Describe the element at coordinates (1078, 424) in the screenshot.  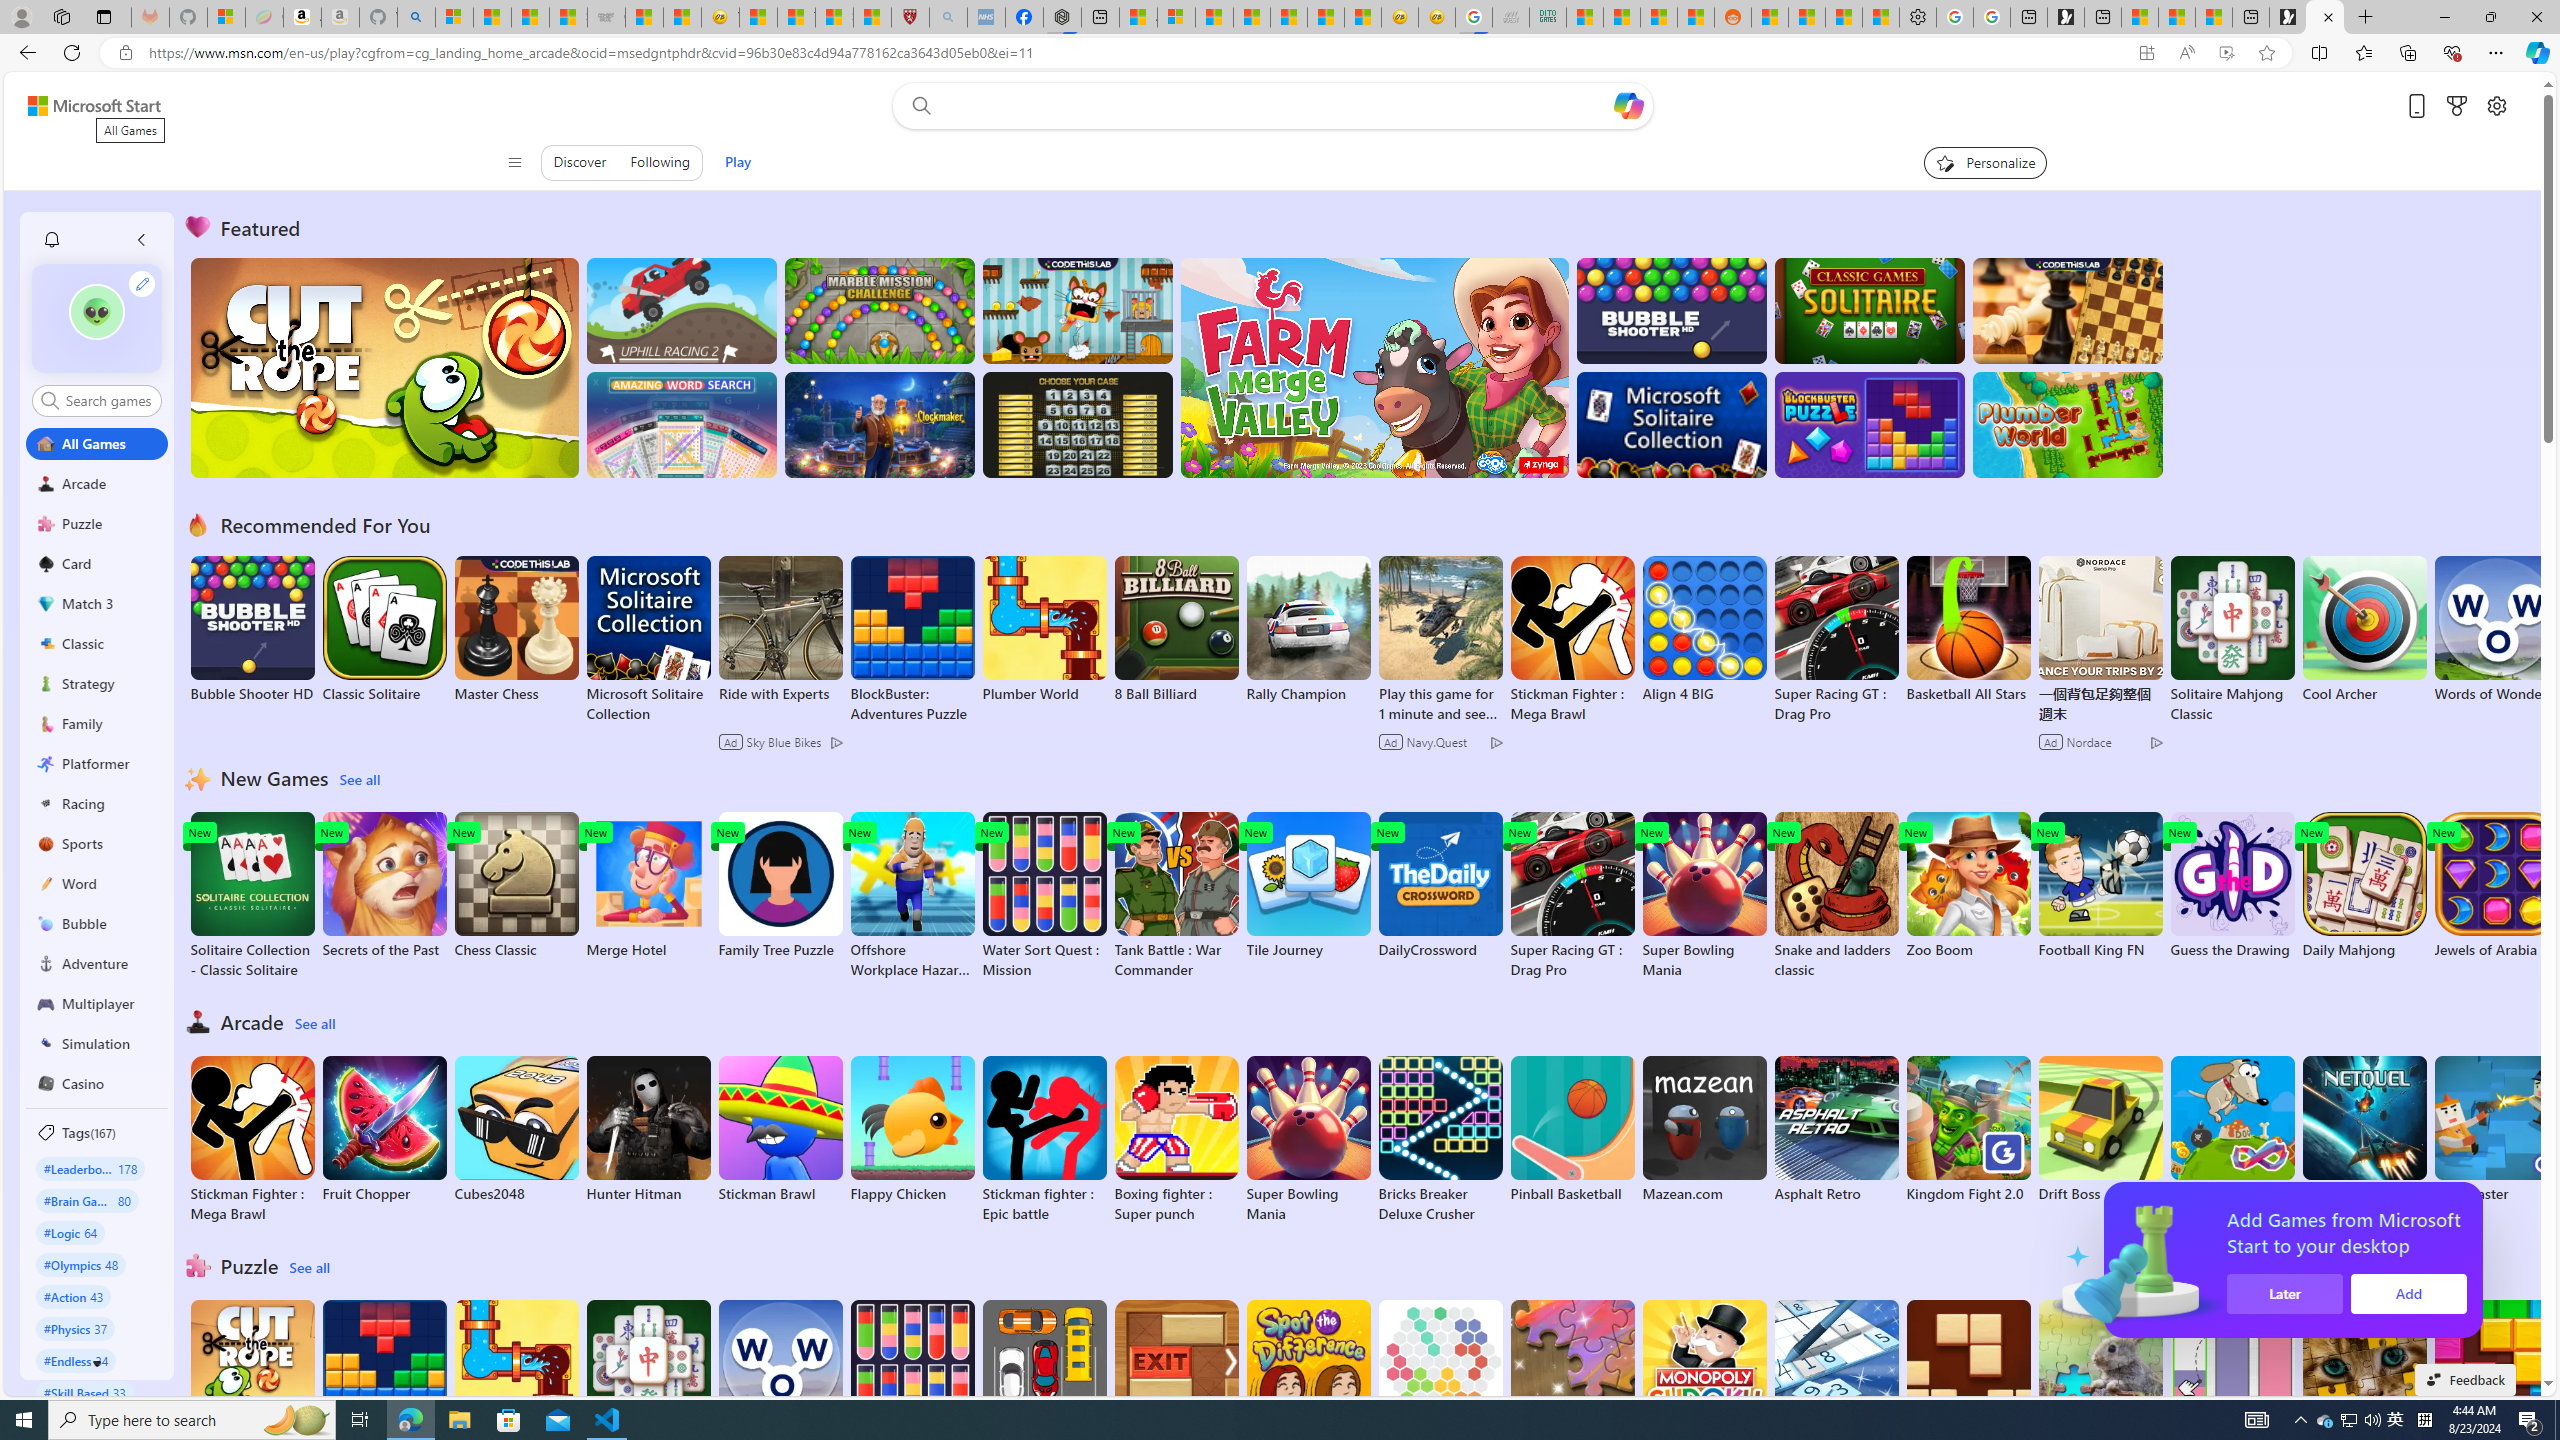
I see `Deal or No Deal` at that location.